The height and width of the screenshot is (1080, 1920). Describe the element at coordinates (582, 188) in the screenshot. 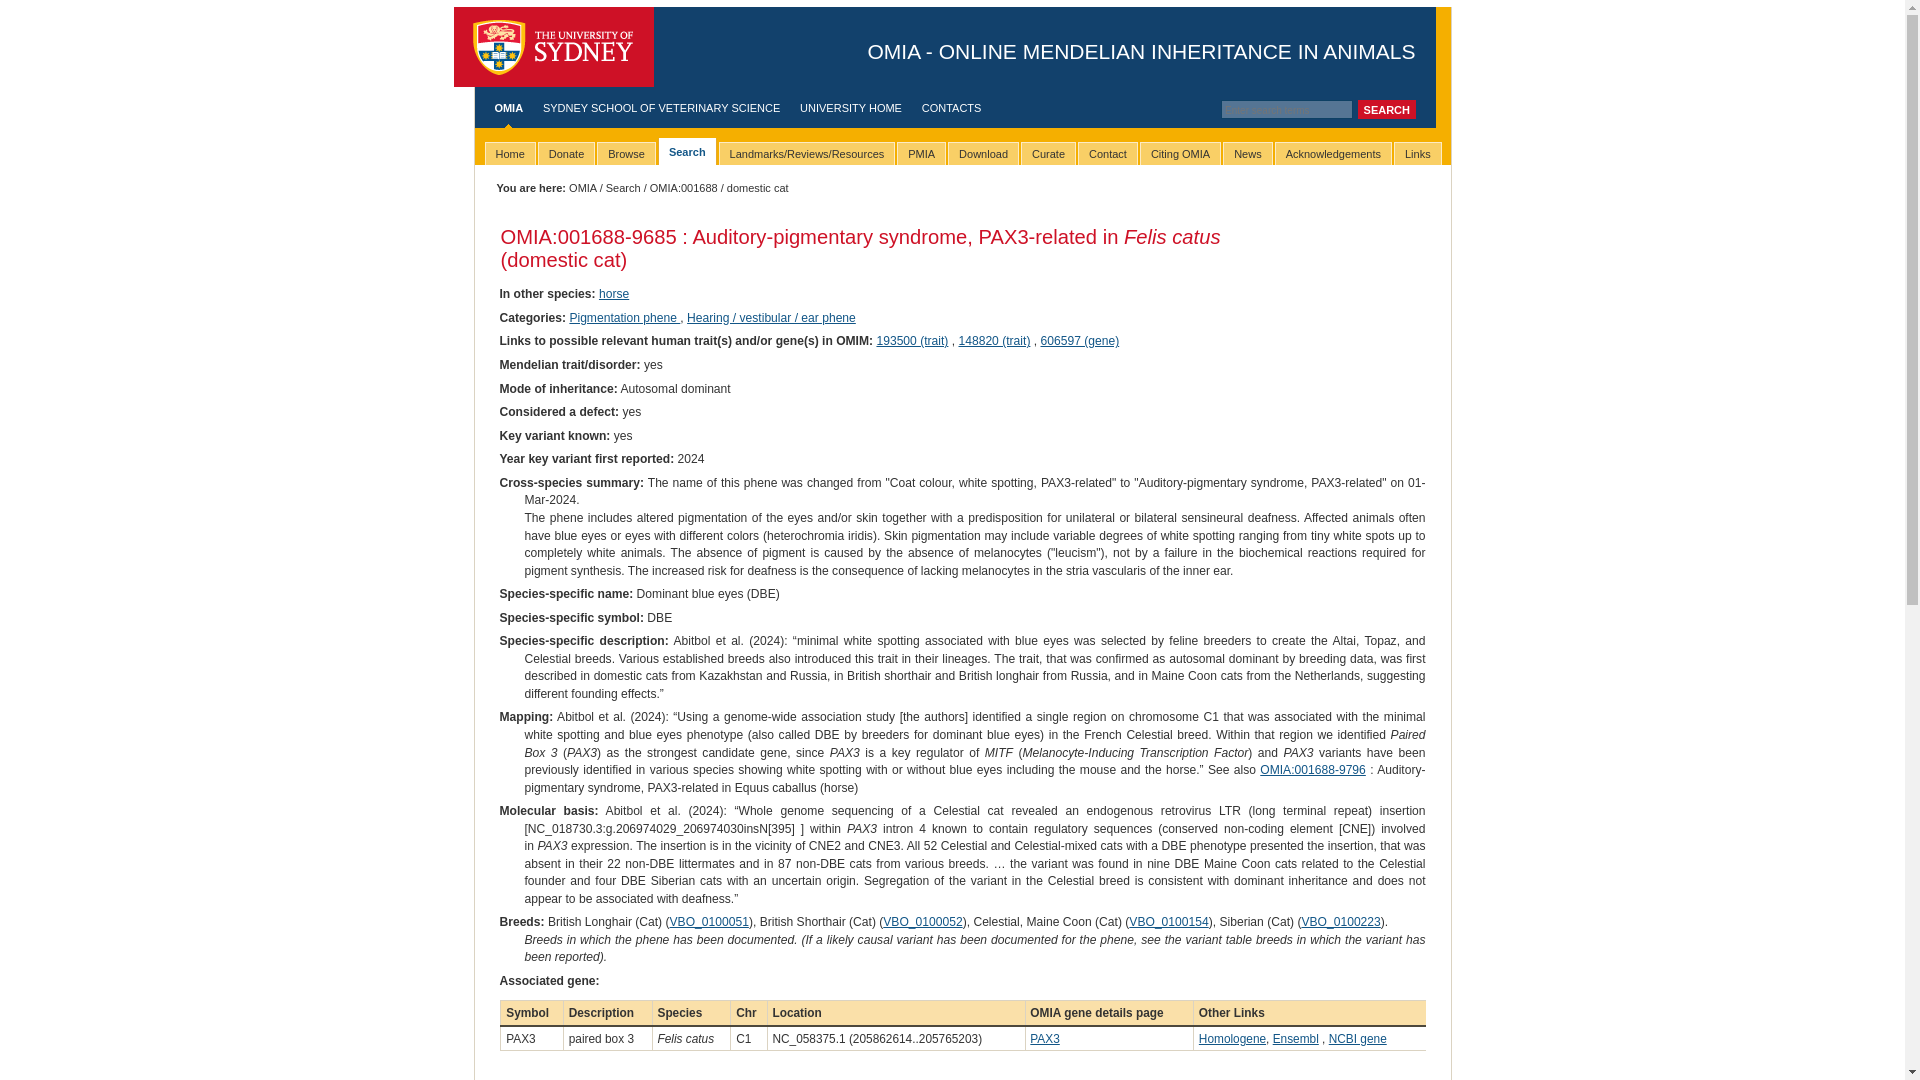

I see `OMIA` at that location.